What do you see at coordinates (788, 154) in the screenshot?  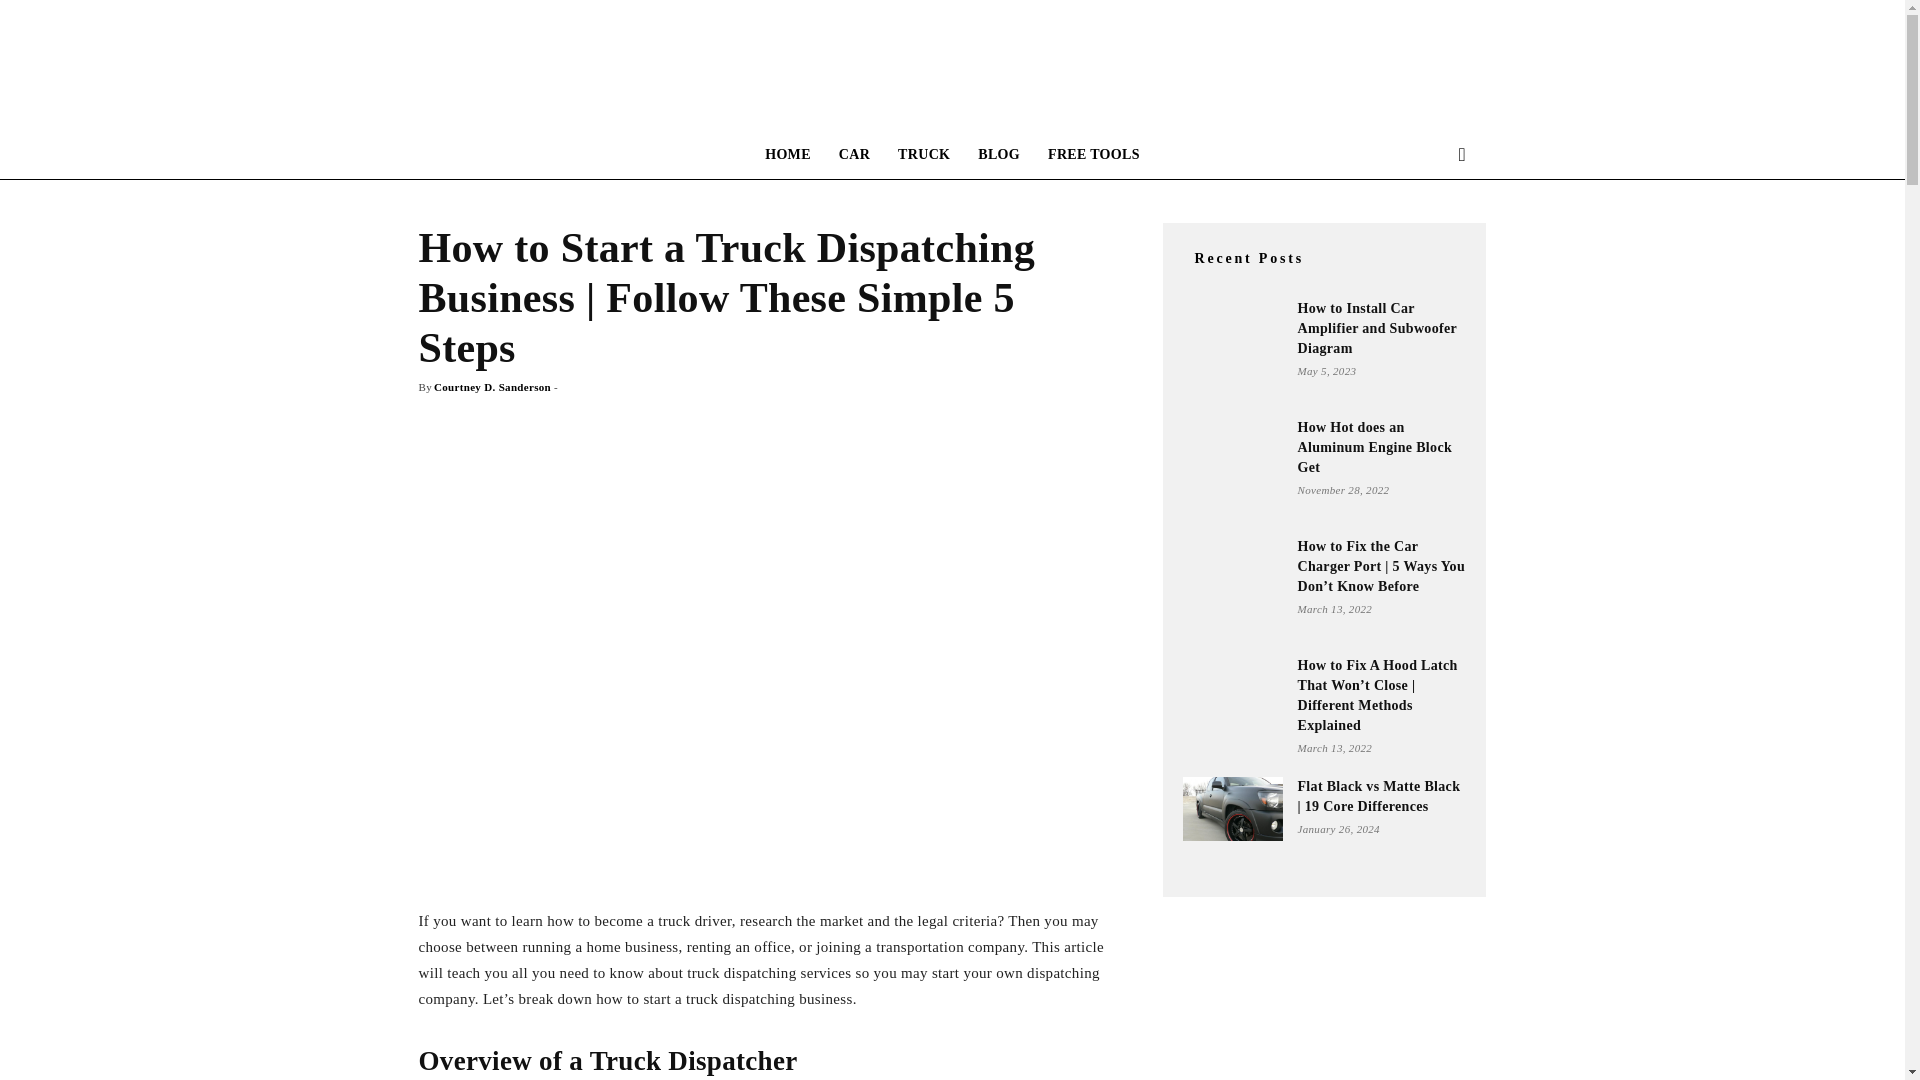 I see `HOME` at bounding box center [788, 154].